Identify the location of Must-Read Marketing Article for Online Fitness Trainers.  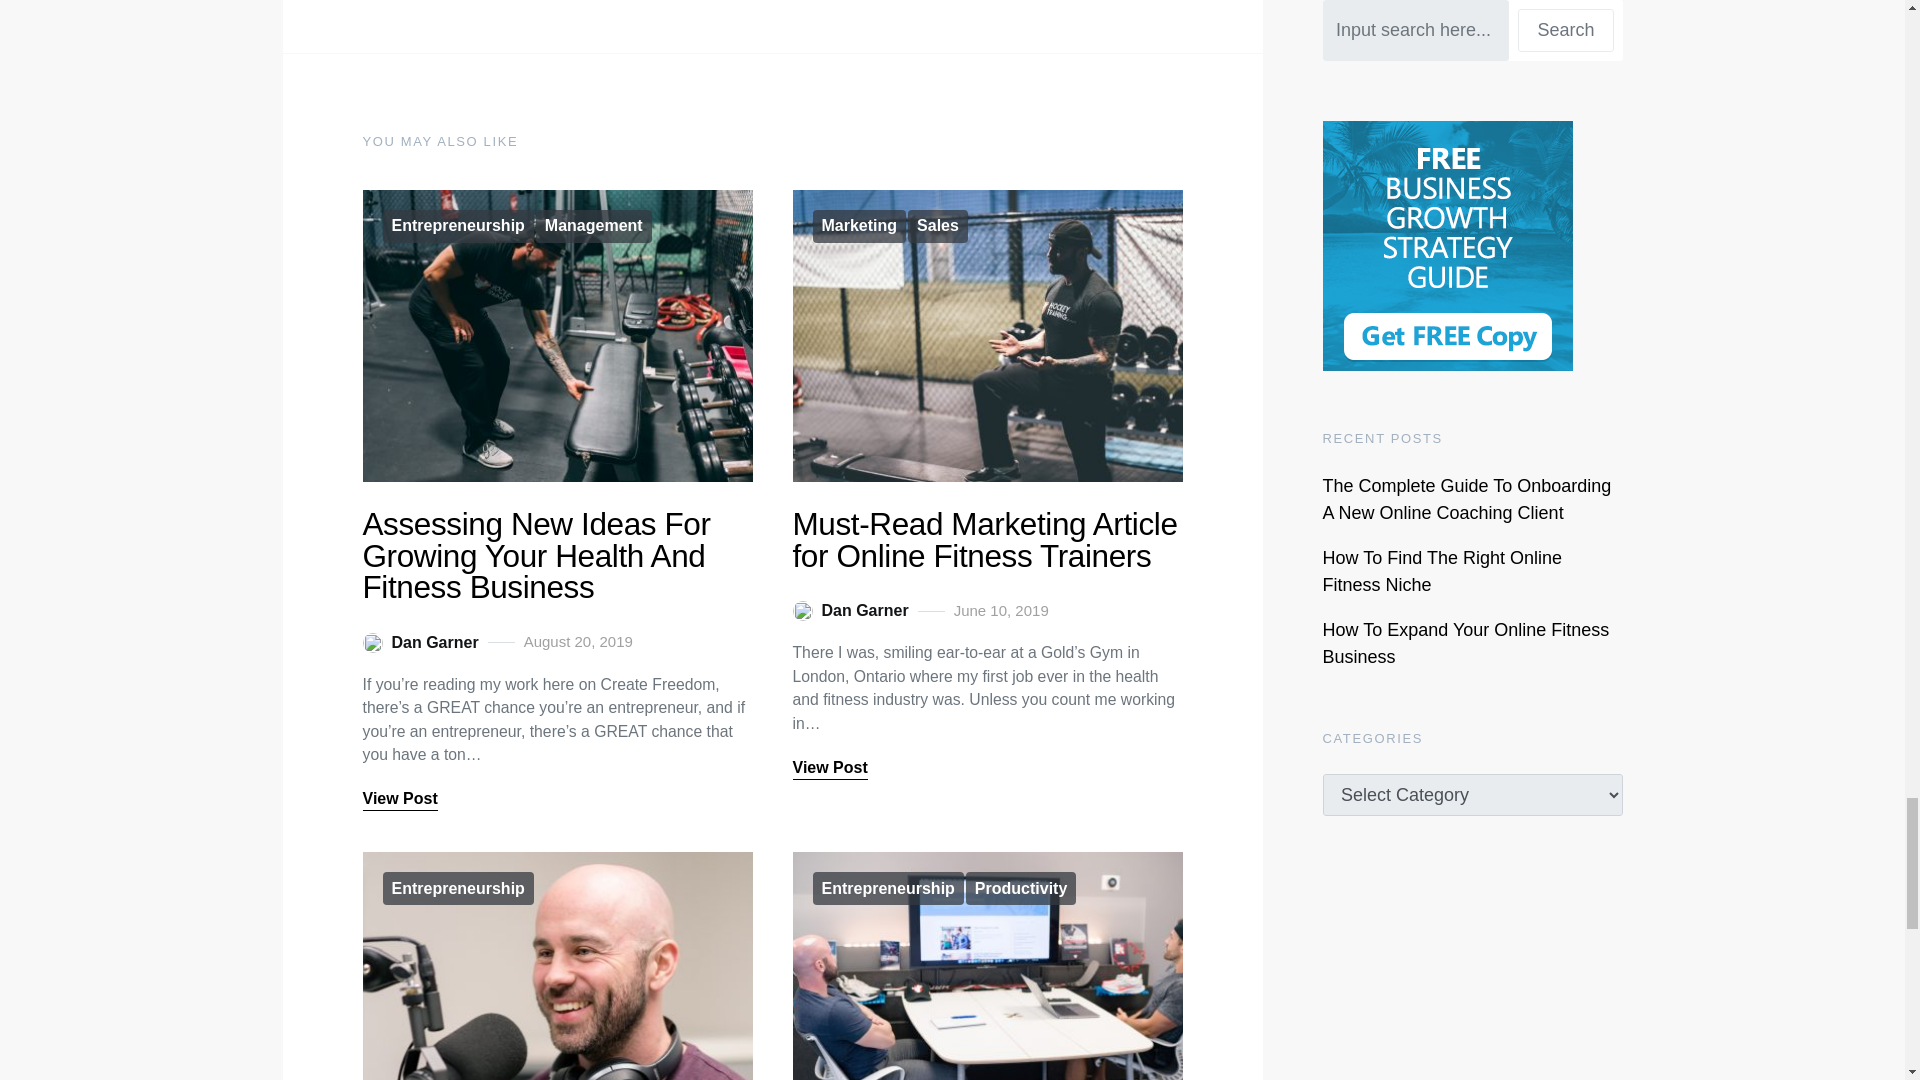
(984, 540).